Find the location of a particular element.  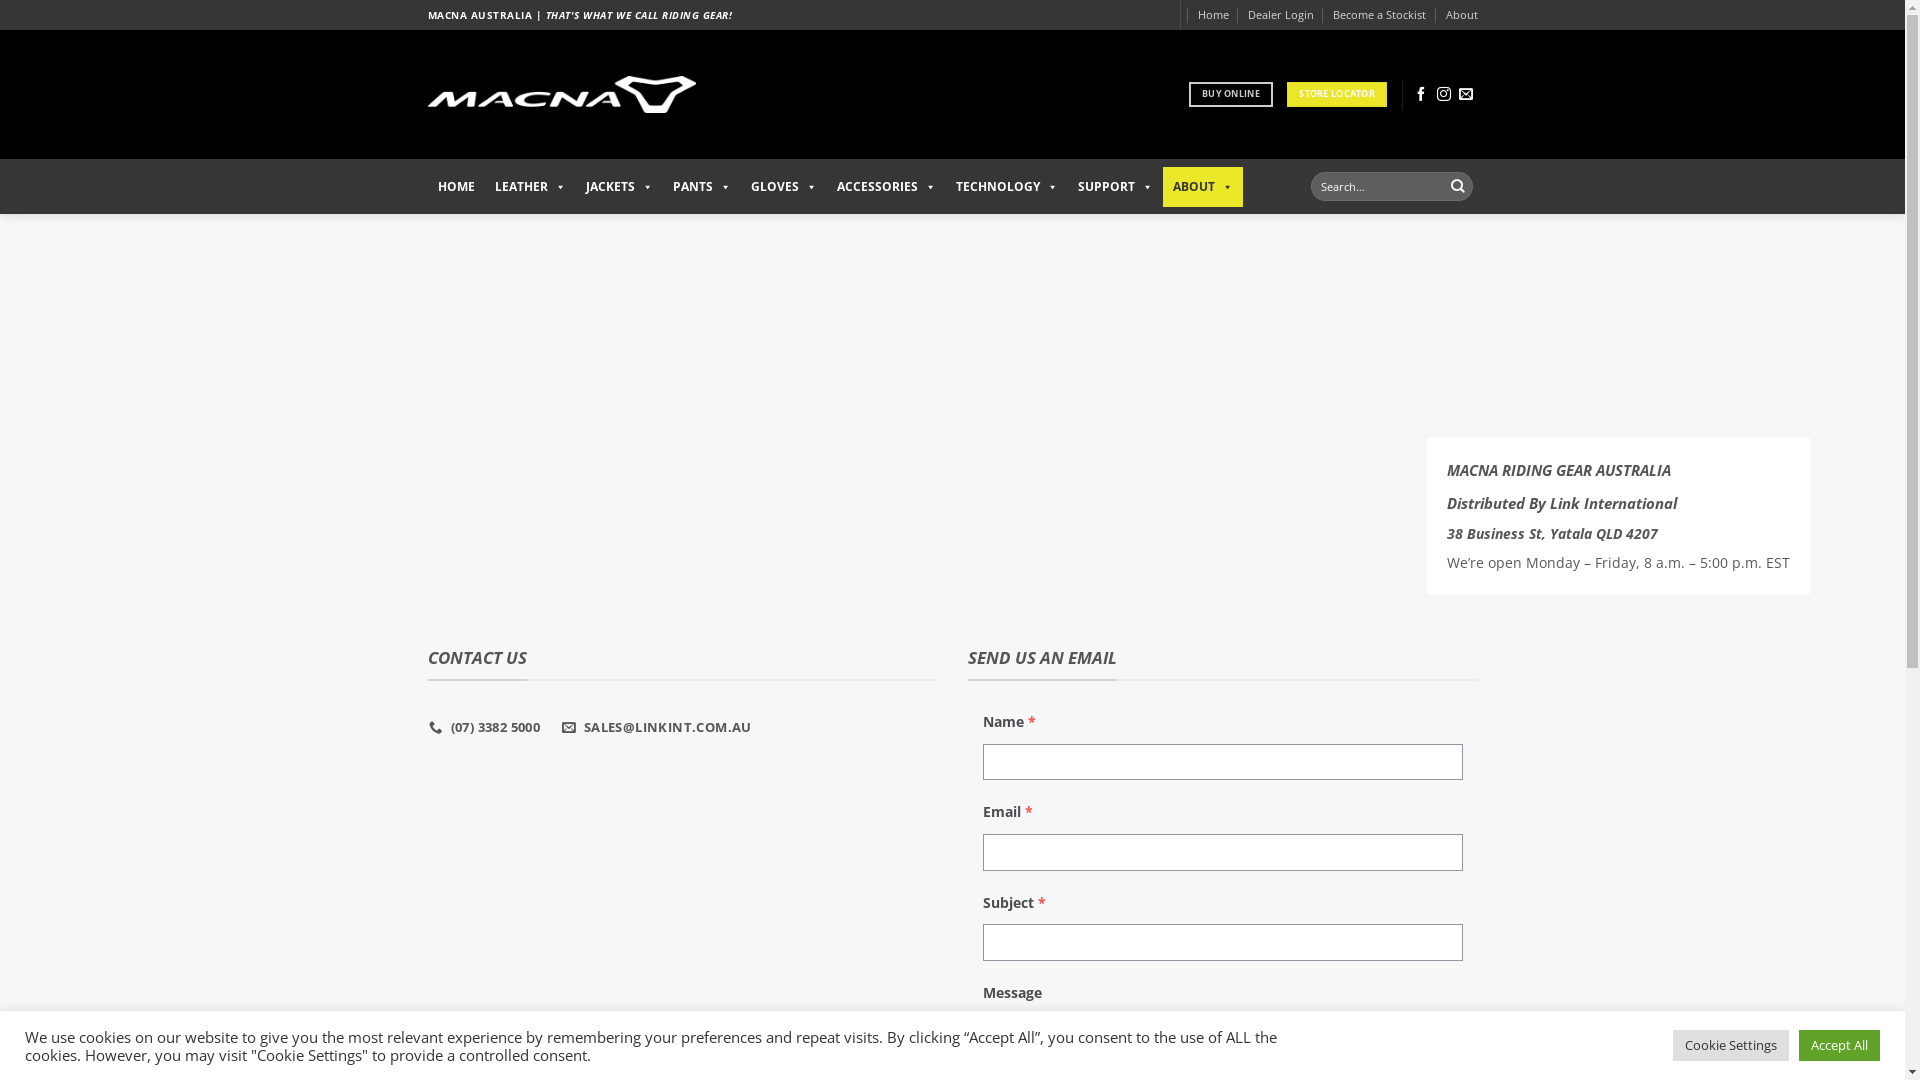

Macna Riding Gear Australia - Macna Riding Gear Australia is located at coordinates (562, 95).